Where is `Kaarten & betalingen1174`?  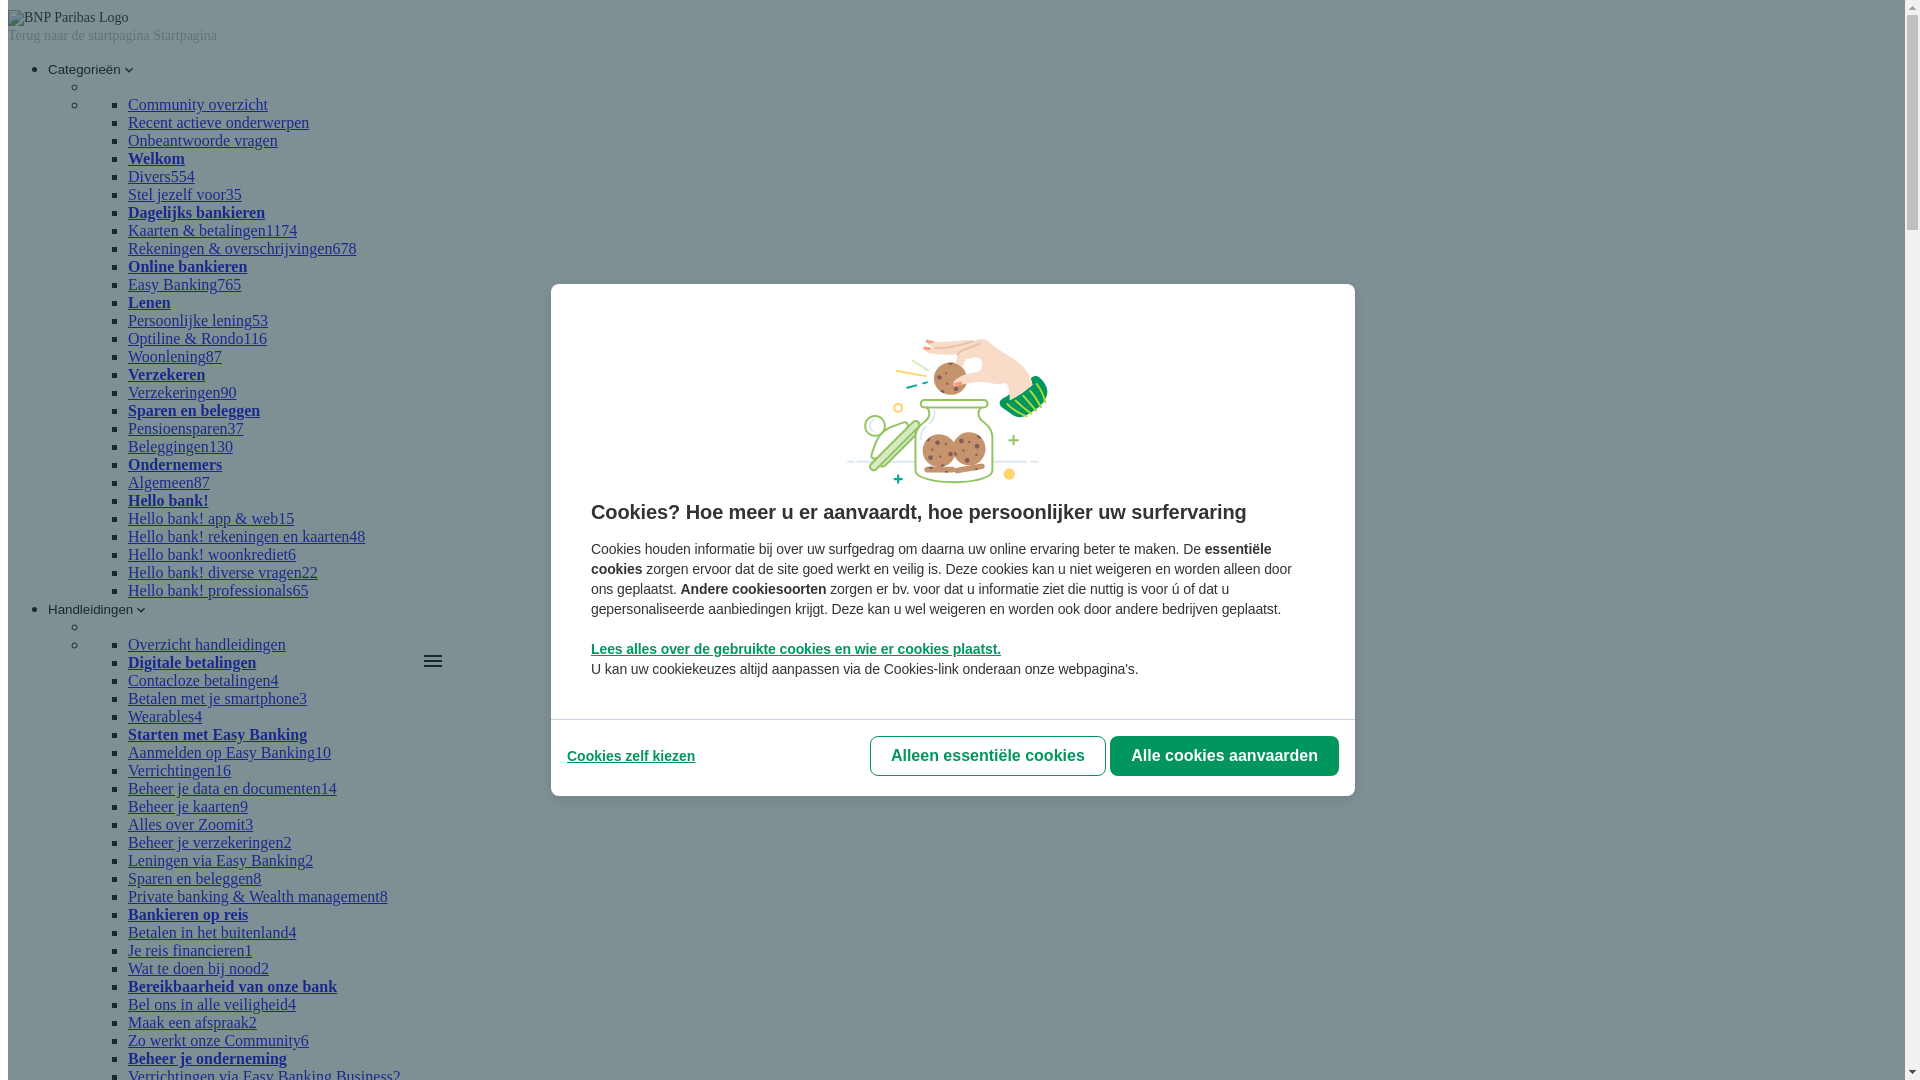
Kaarten & betalingen1174 is located at coordinates (212, 230).